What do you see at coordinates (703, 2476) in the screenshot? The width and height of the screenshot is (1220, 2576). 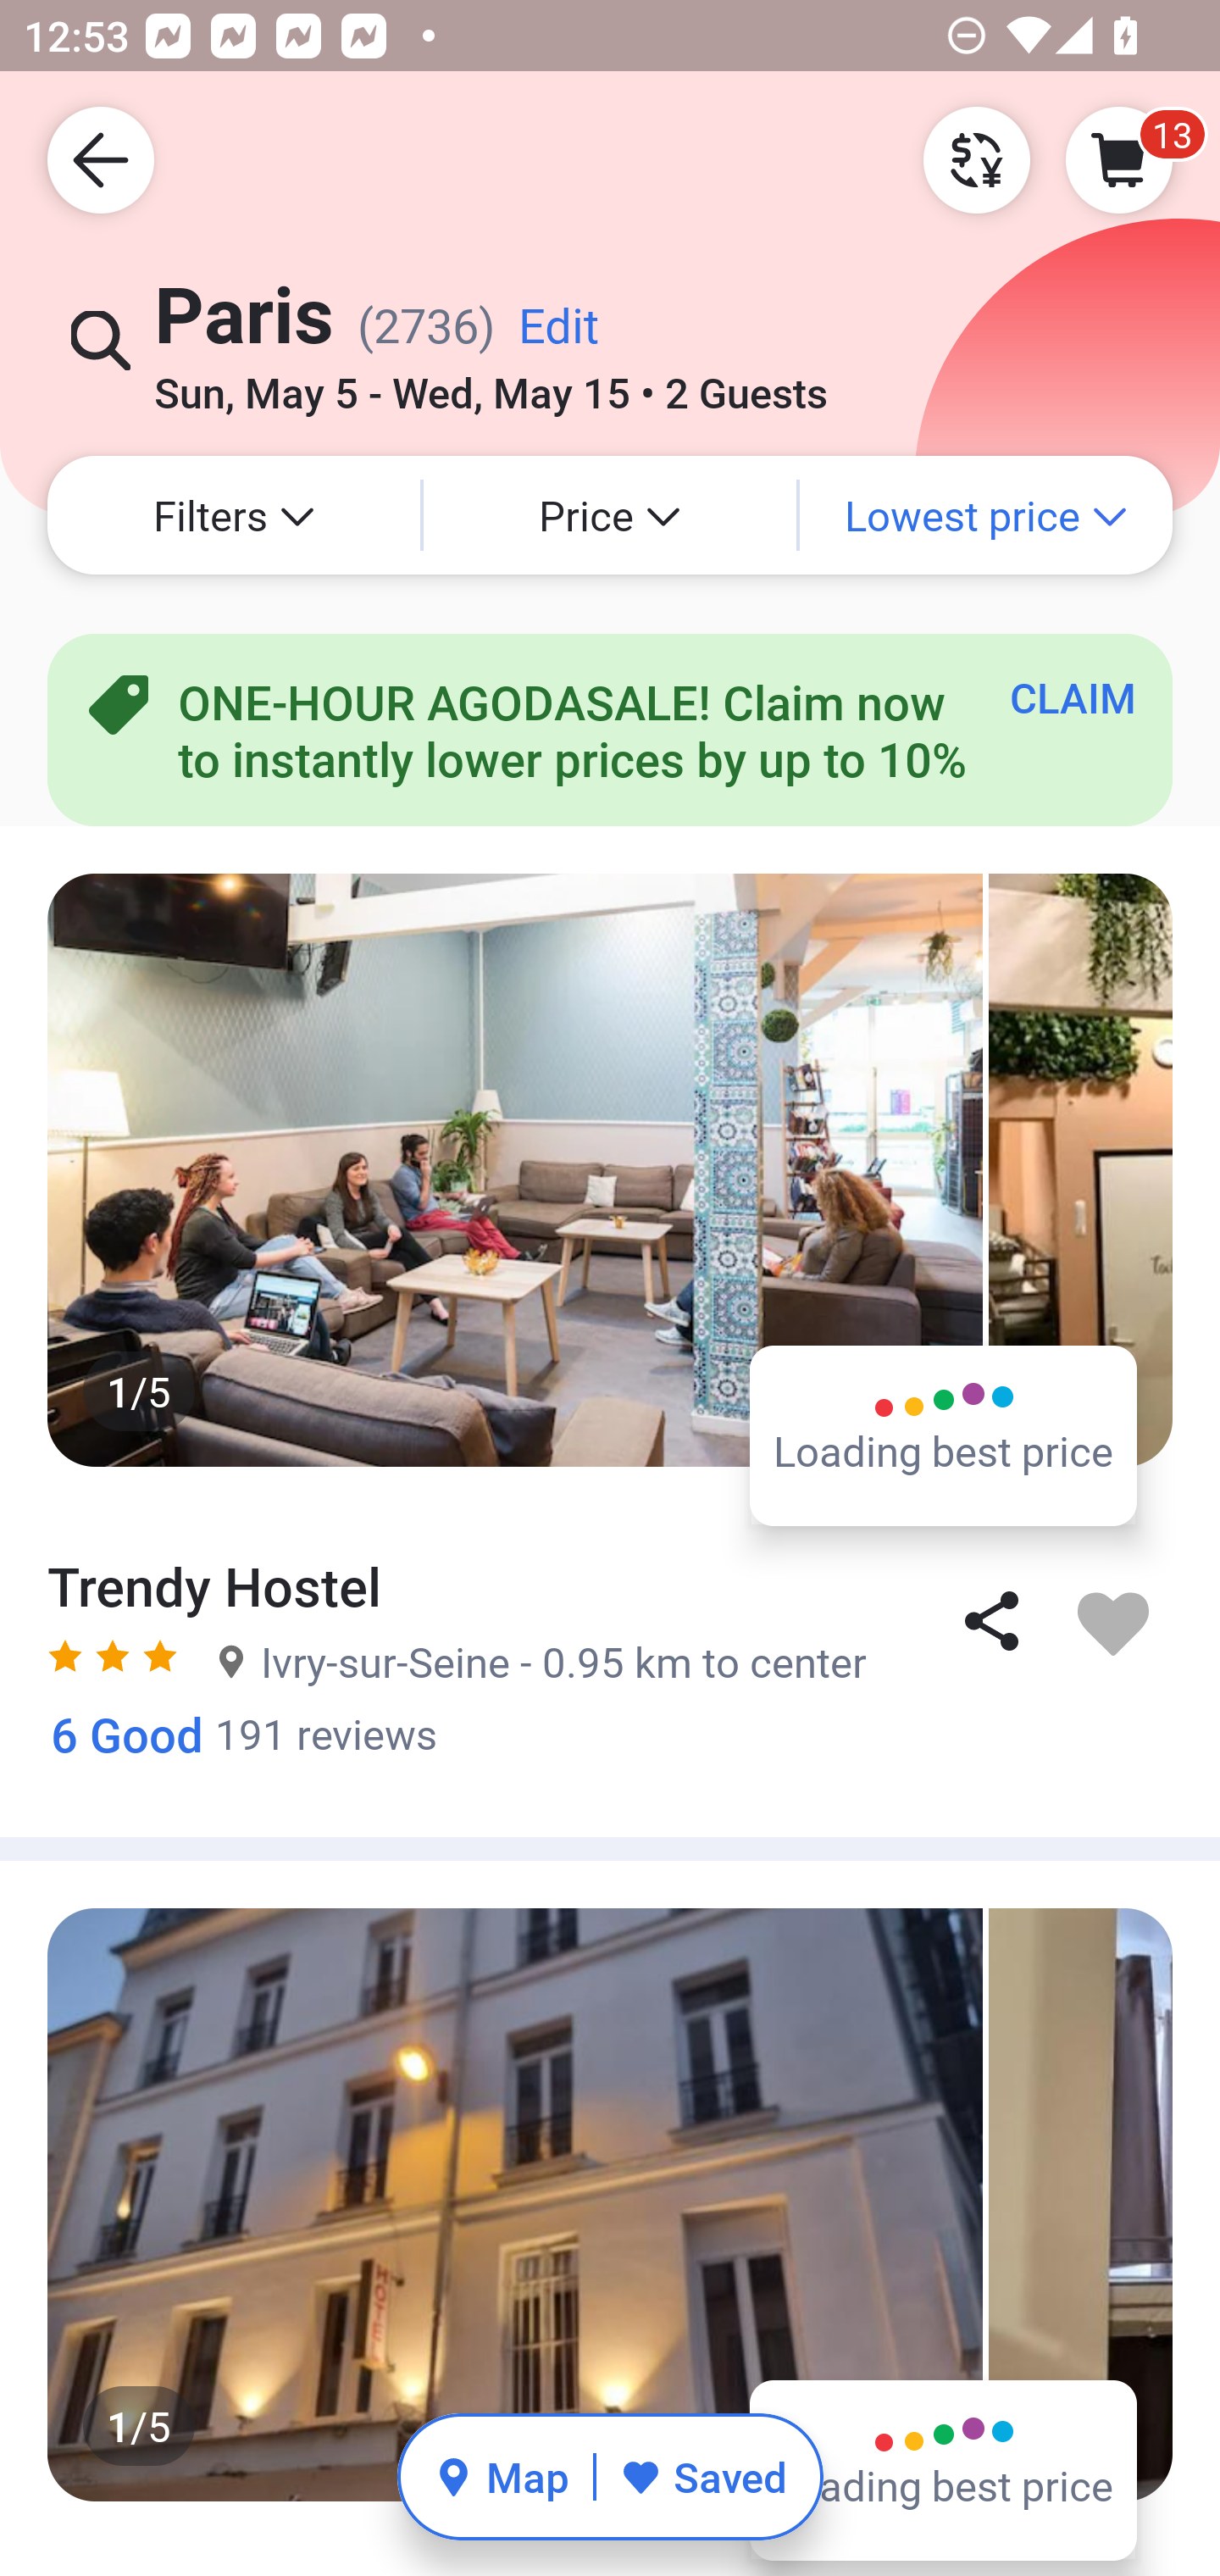 I see `Saved` at bounding box center [703, 2476].